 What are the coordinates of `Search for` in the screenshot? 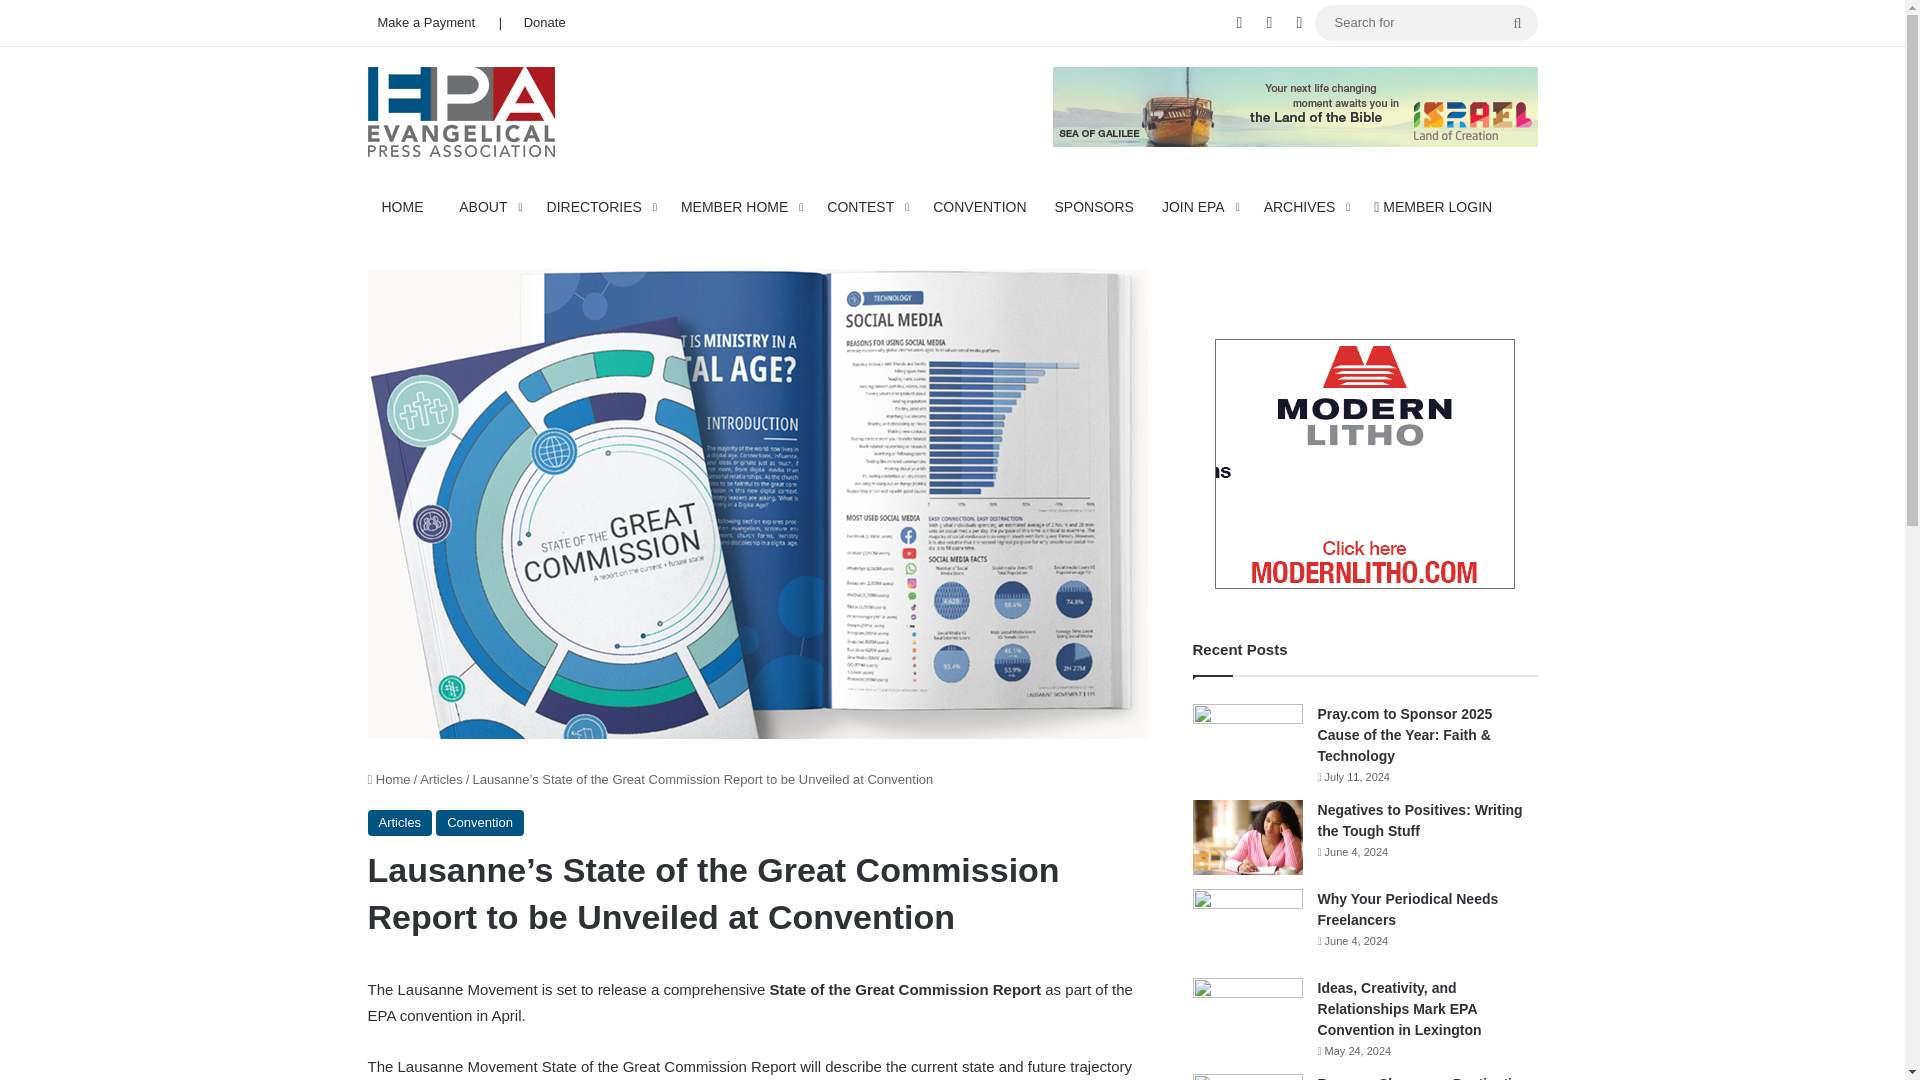 It's located at (1426, 22).